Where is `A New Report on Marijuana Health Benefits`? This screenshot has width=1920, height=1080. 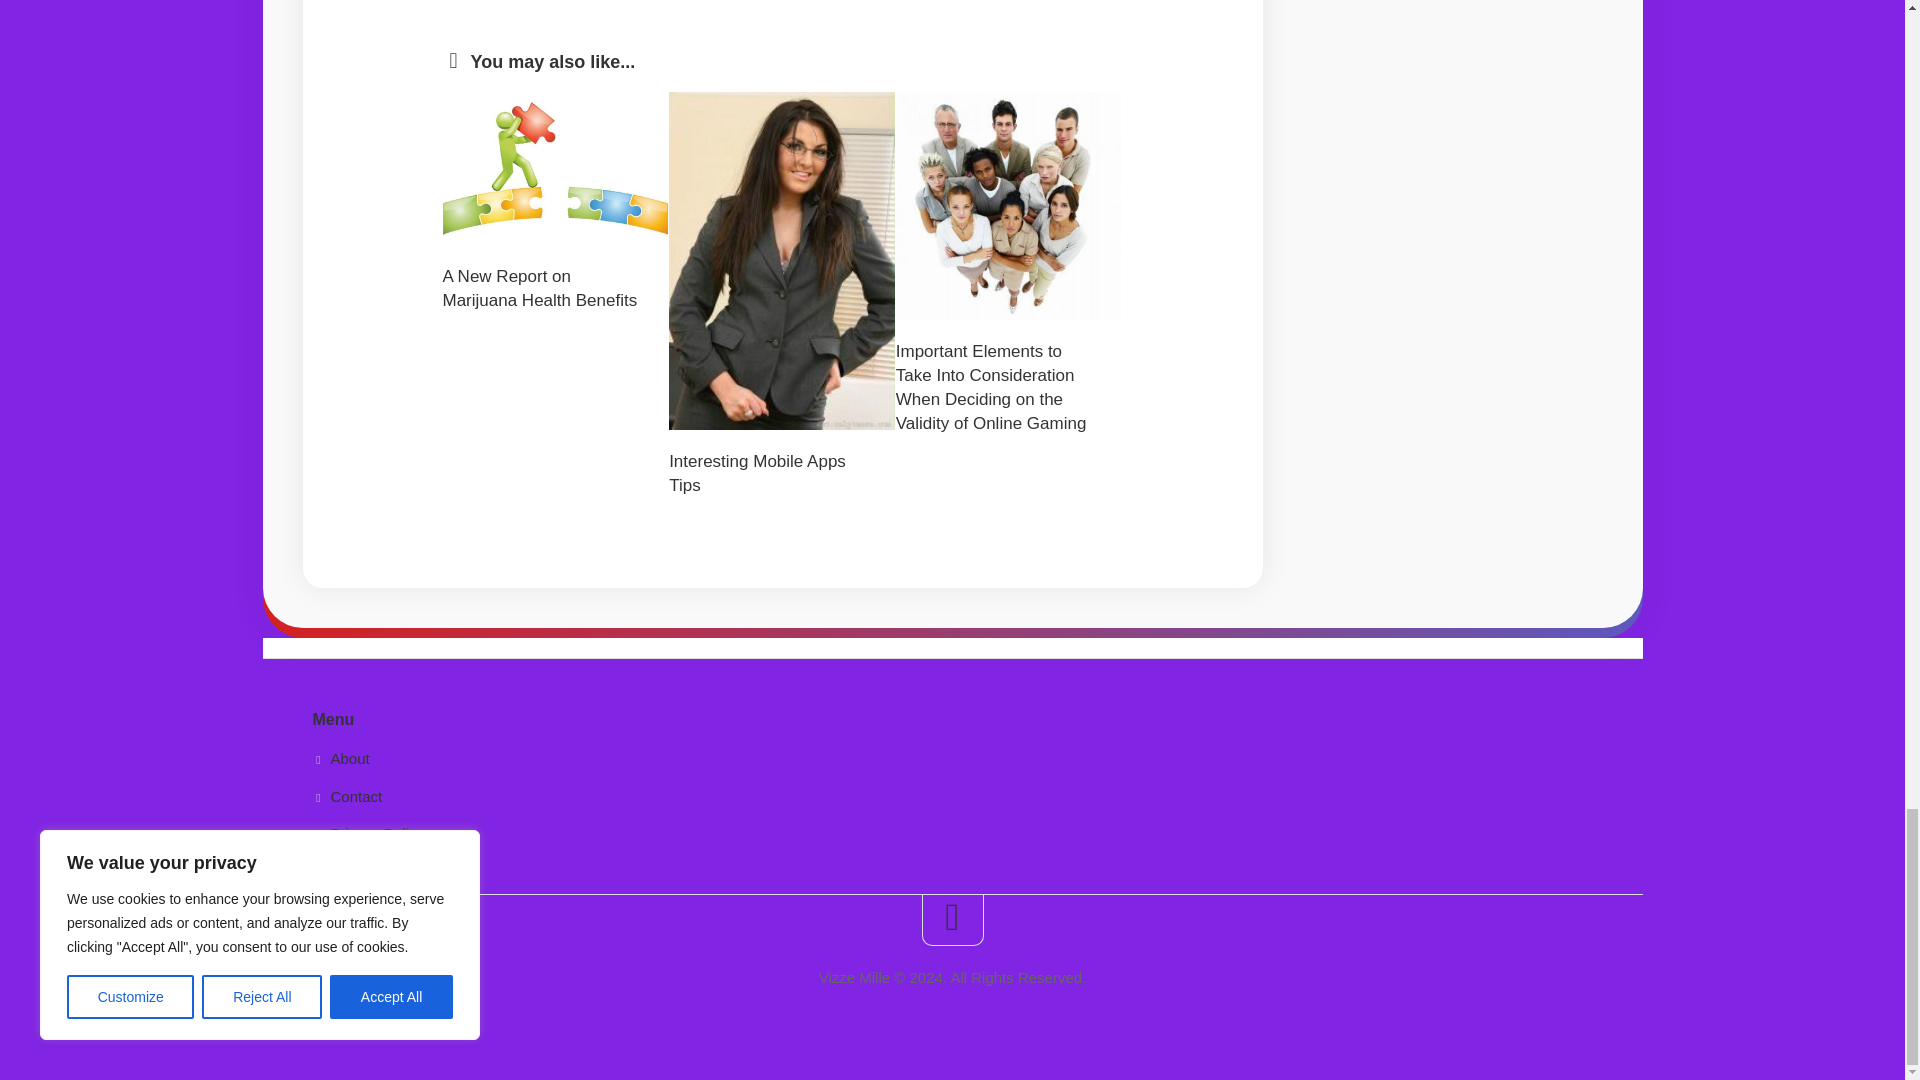
A New Report on Marijuana Health Benefits is located at coordinates (539, 288).